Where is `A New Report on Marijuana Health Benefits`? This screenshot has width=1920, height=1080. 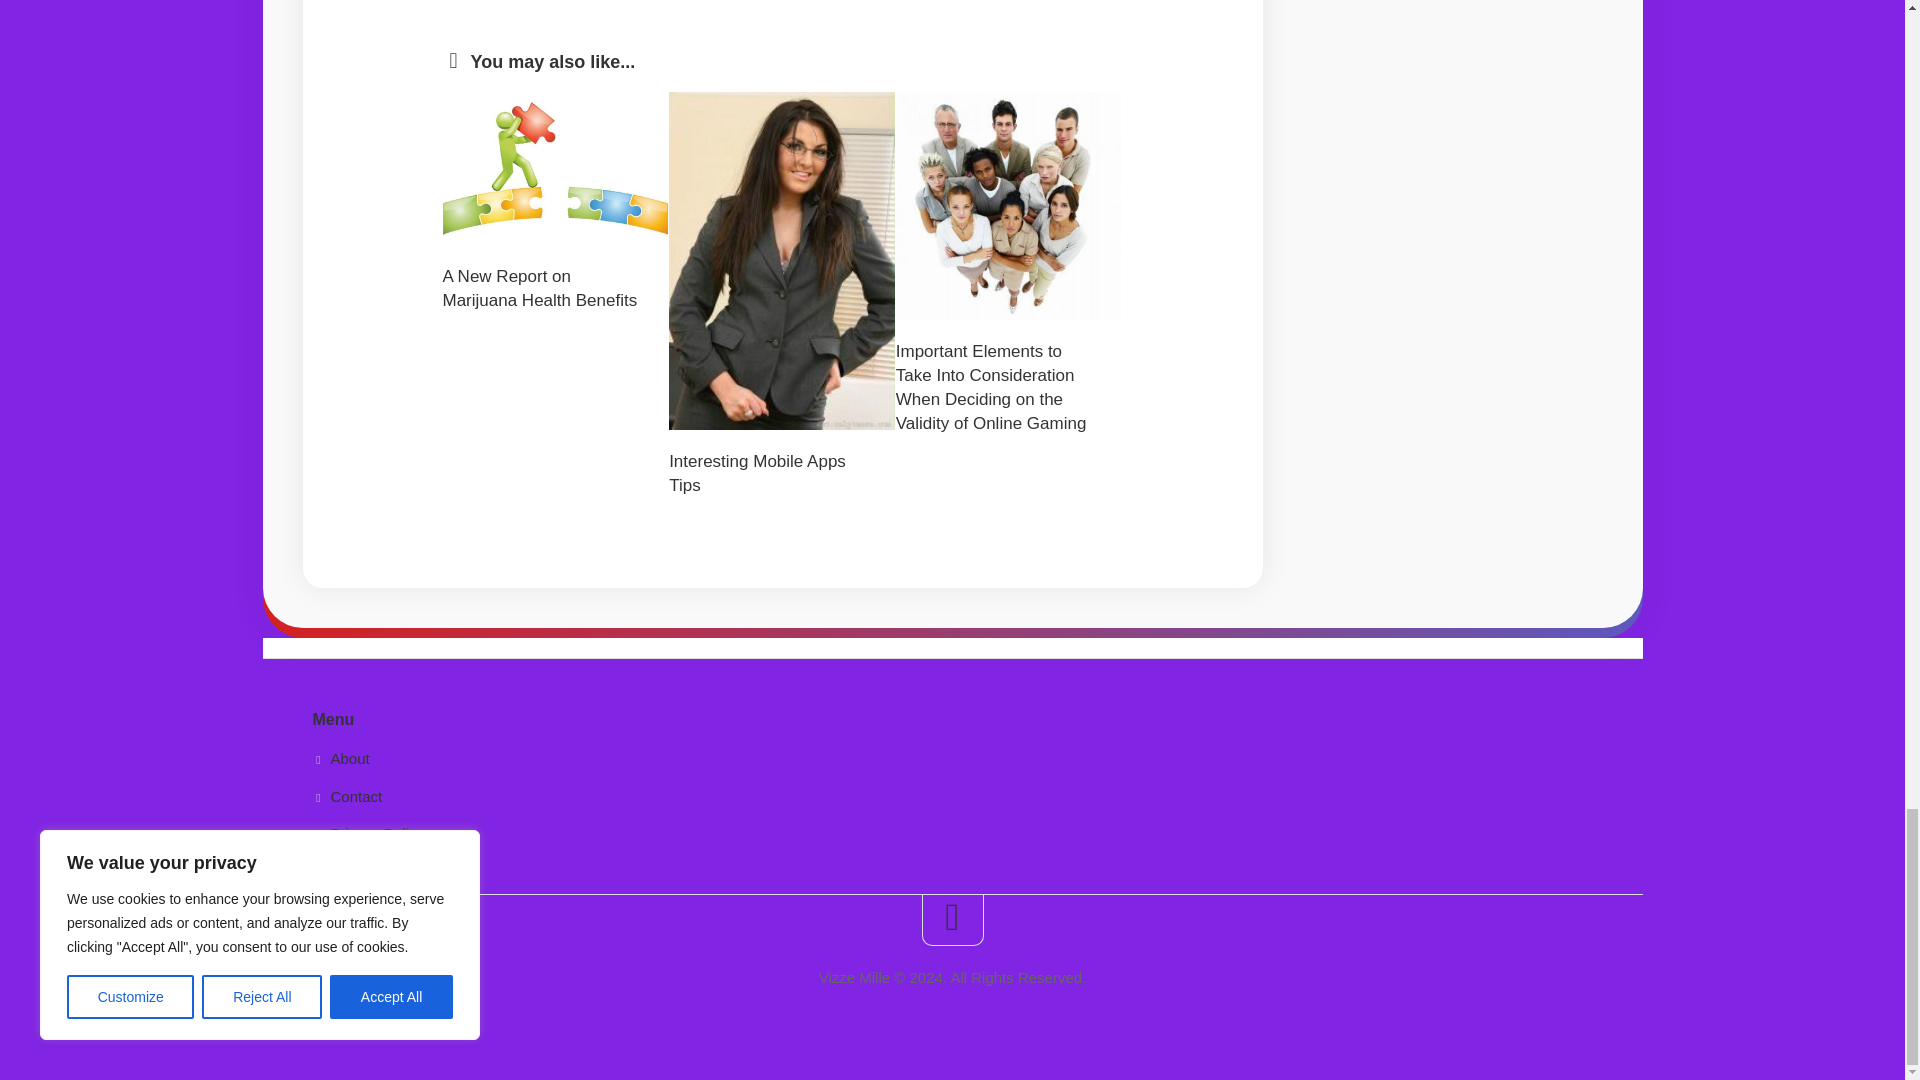
A New Report on Marijuana Health Benefits is located at coordinates (539, 288).